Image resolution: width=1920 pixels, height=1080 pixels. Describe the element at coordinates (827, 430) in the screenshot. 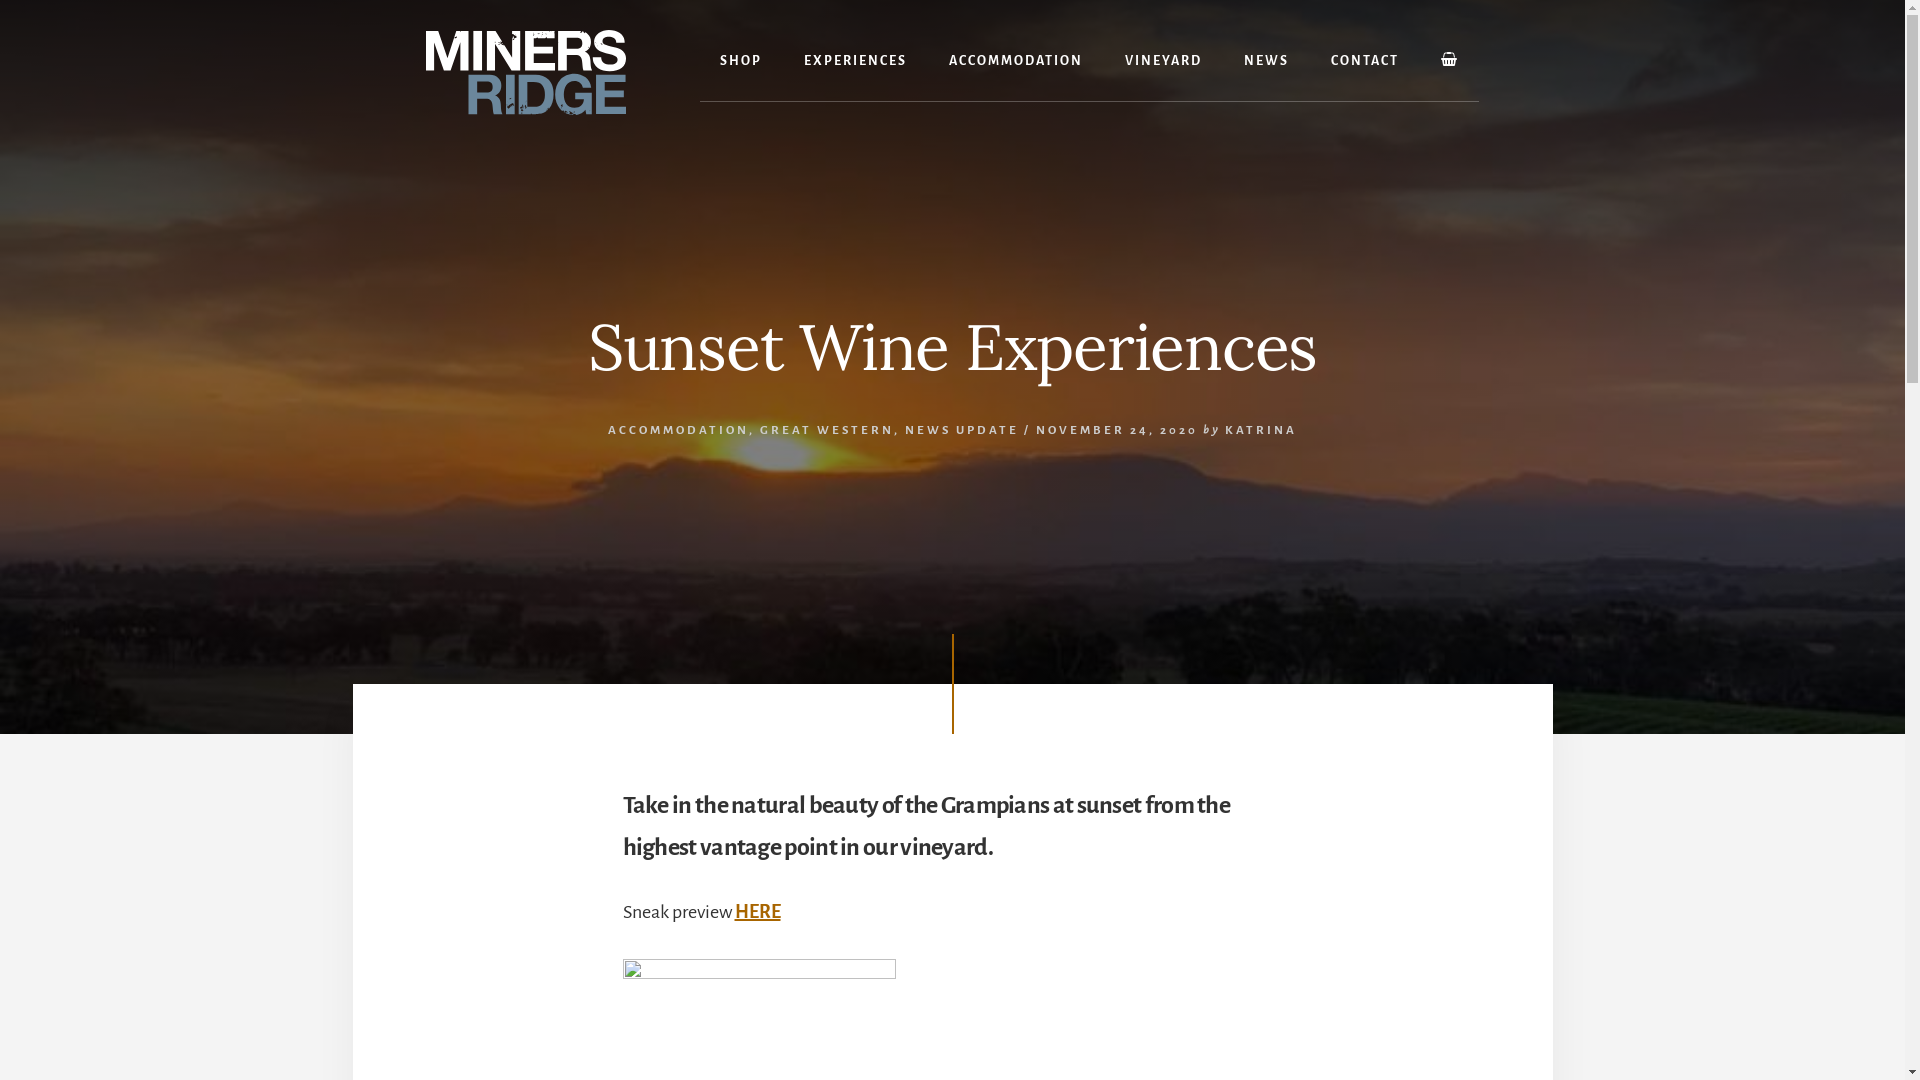

I see `GREAT WESTERN` at that location.